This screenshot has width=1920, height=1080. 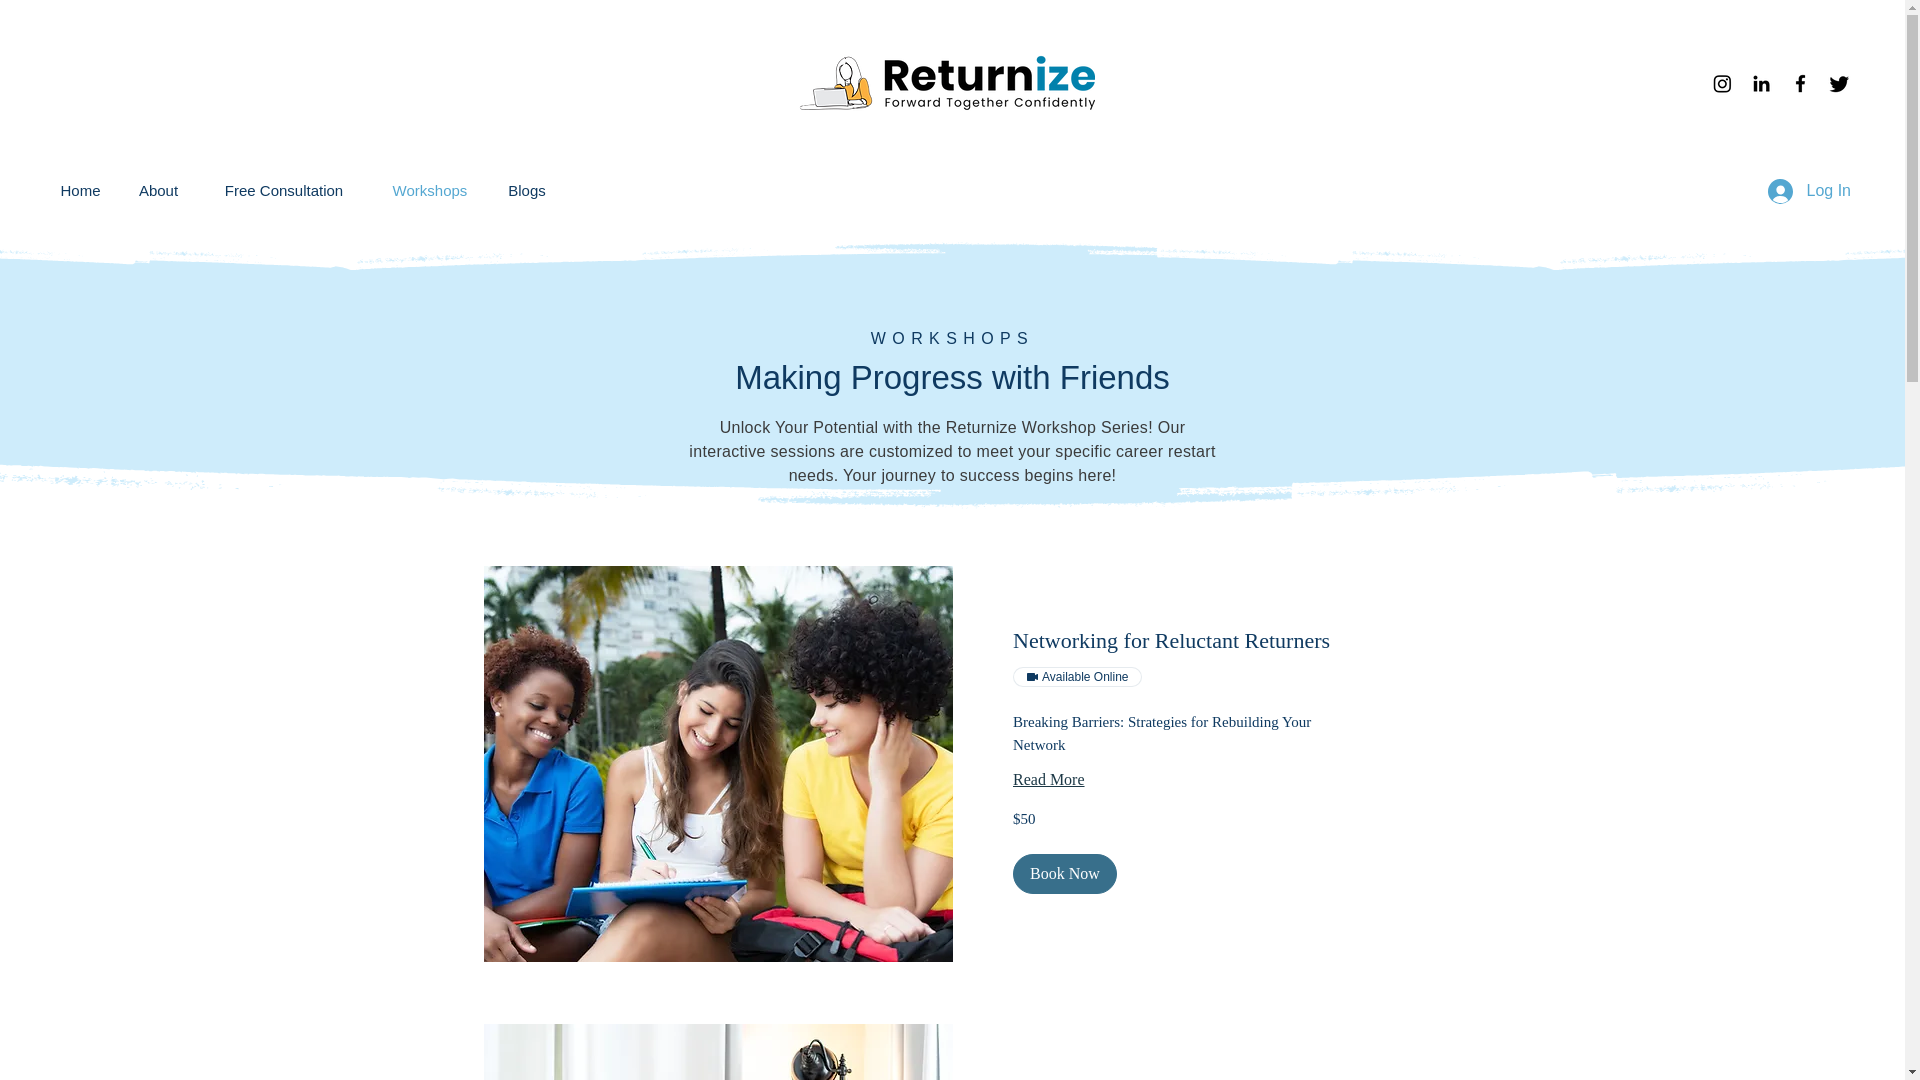 What do you see at coordinates (1186, 779) in the screenshot?
I see `Read More` at bounding box center [1186, 779].